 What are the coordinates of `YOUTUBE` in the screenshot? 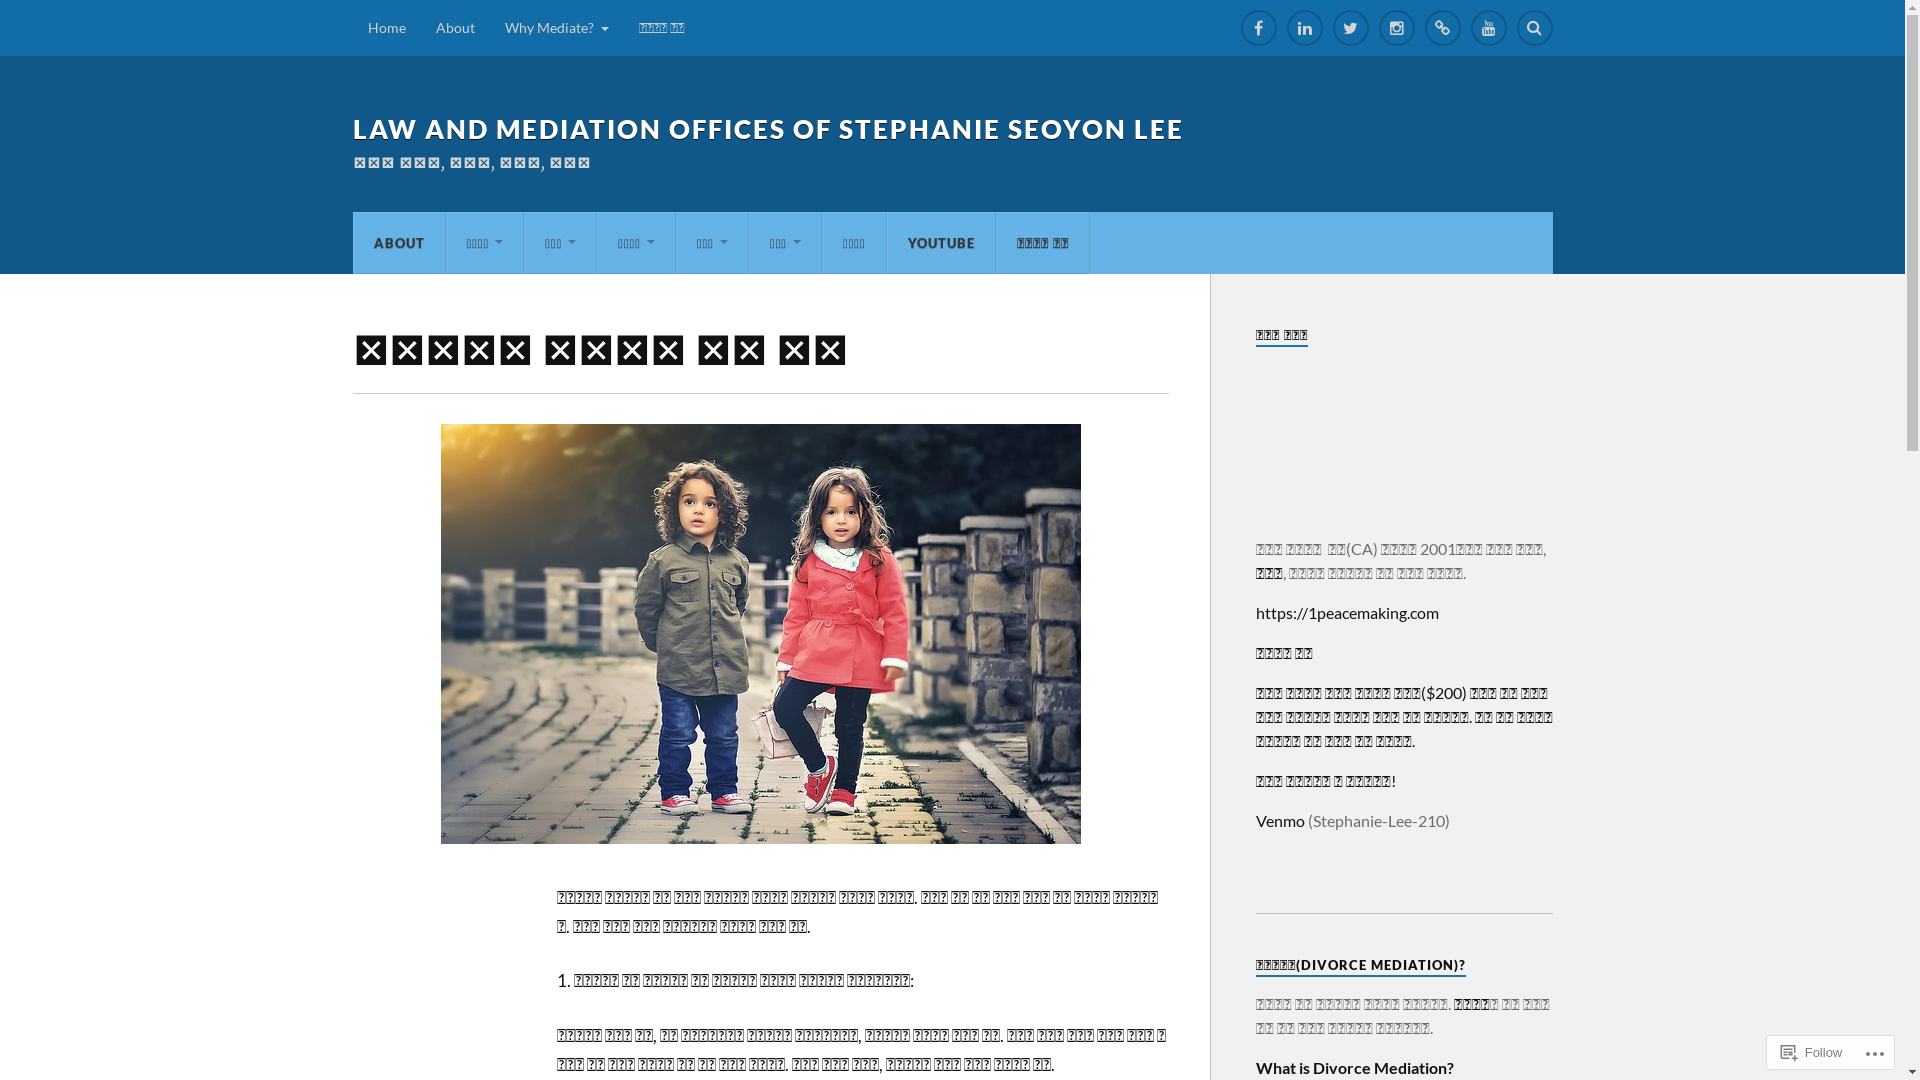 It's located at (941, 242).